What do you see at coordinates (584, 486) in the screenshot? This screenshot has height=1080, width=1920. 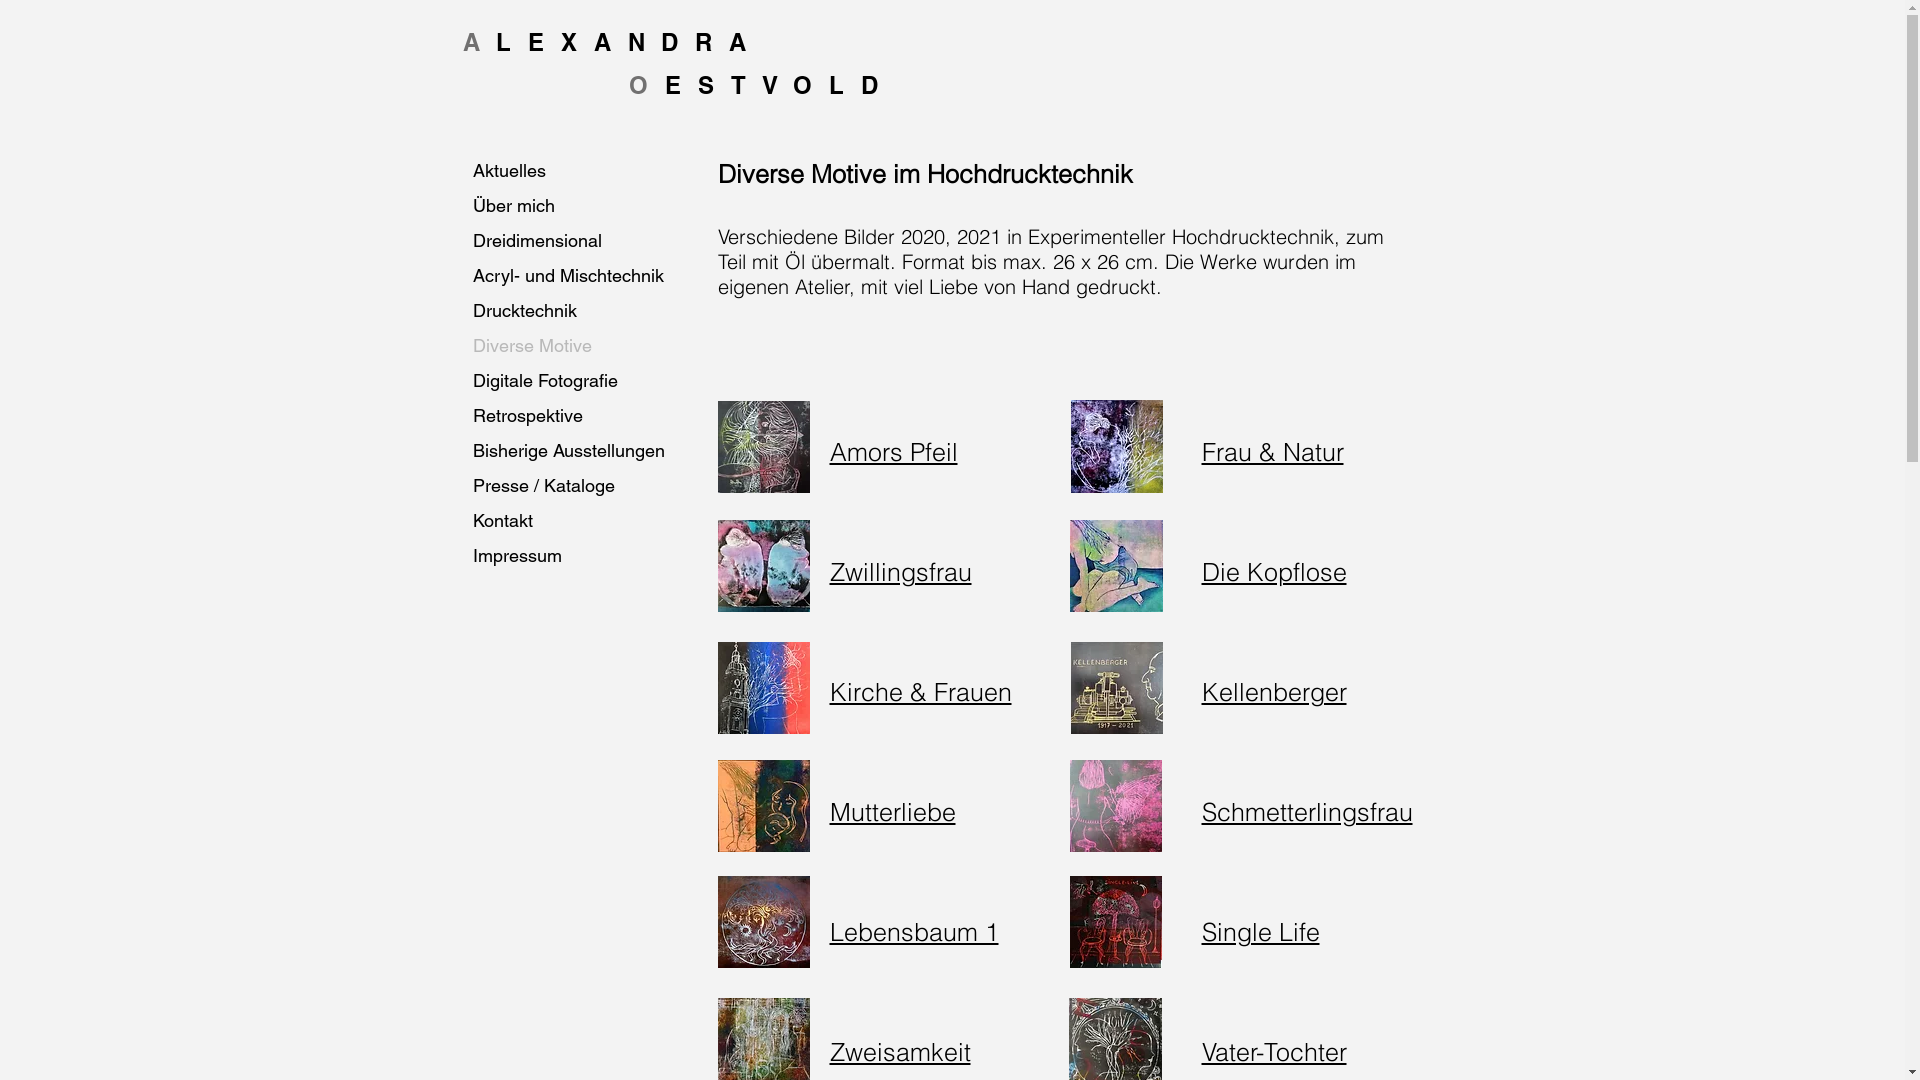 I see `Presse / Kataloge` at bounding box center [584, 486].